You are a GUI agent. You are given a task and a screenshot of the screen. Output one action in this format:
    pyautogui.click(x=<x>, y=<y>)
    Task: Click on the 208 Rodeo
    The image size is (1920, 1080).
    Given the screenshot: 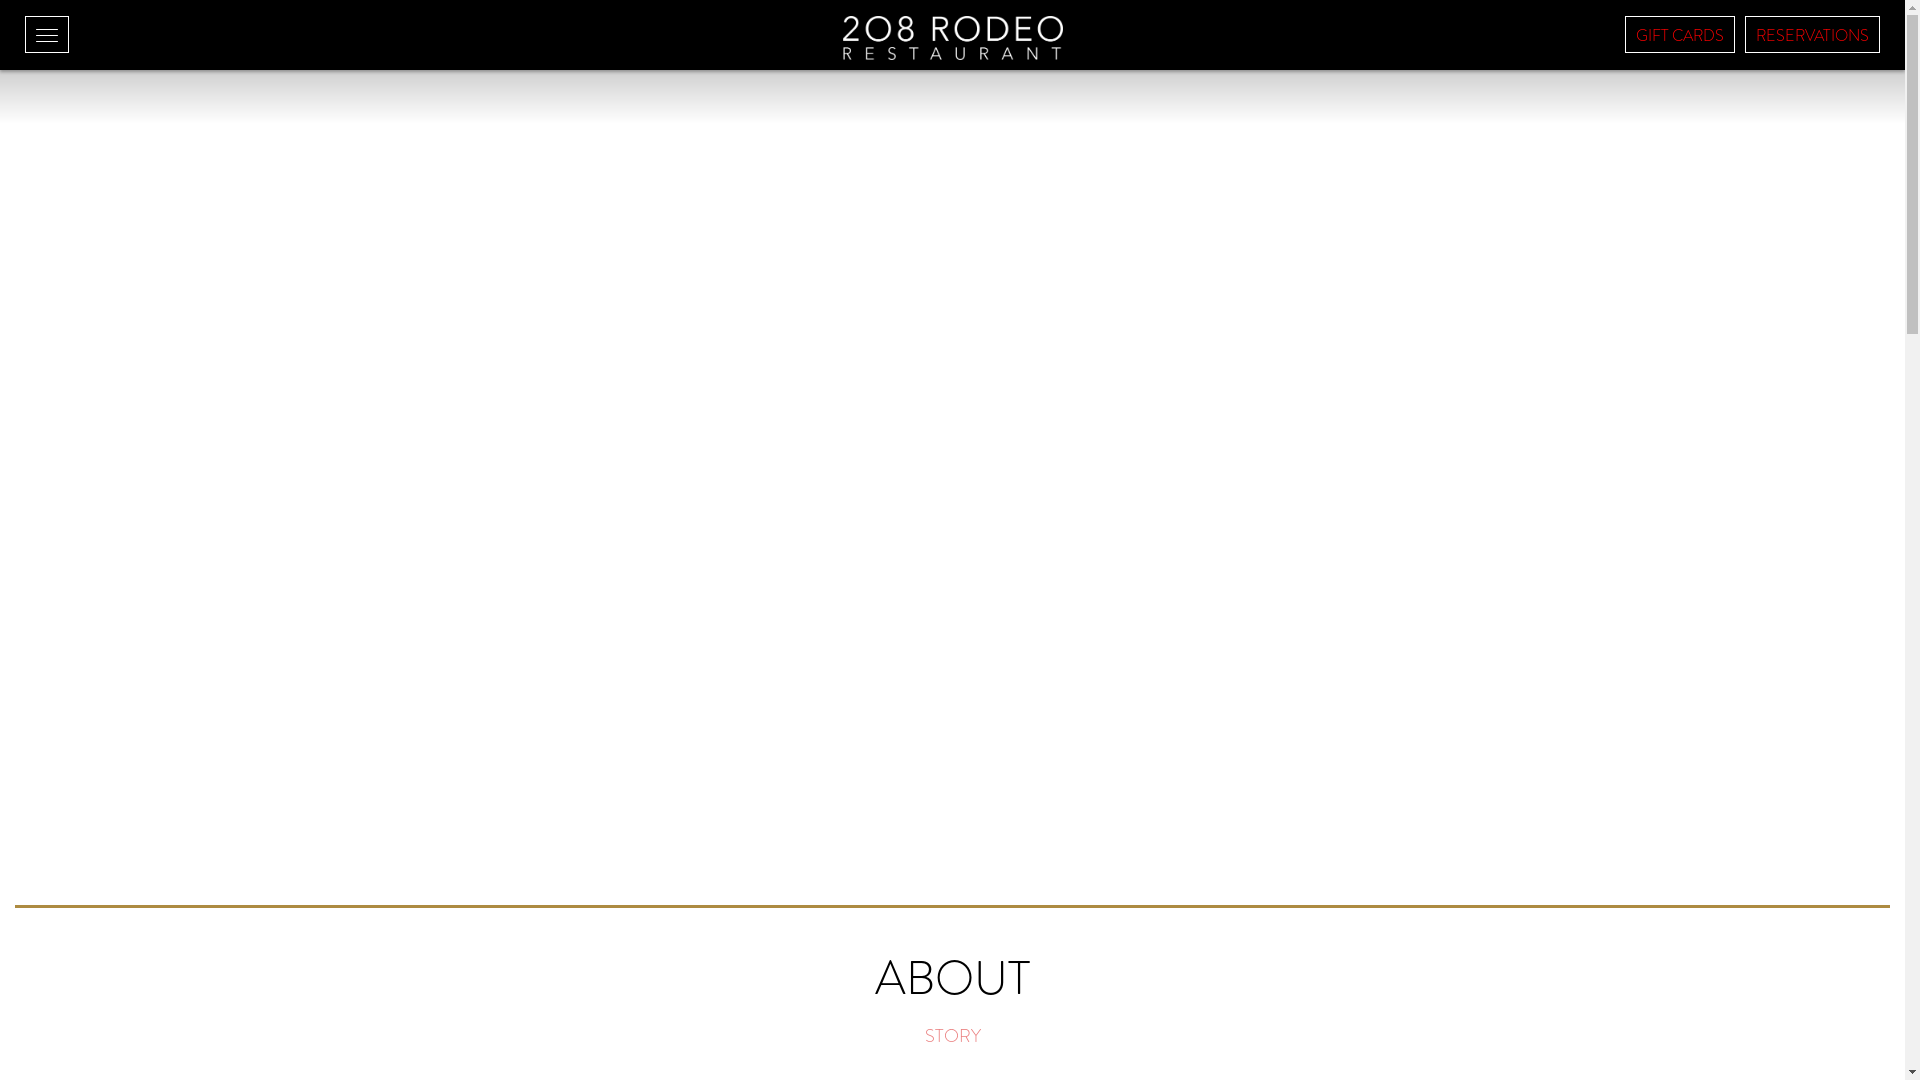 What is the action you would take?
    pyautogui.click(x=952, y=38)
    